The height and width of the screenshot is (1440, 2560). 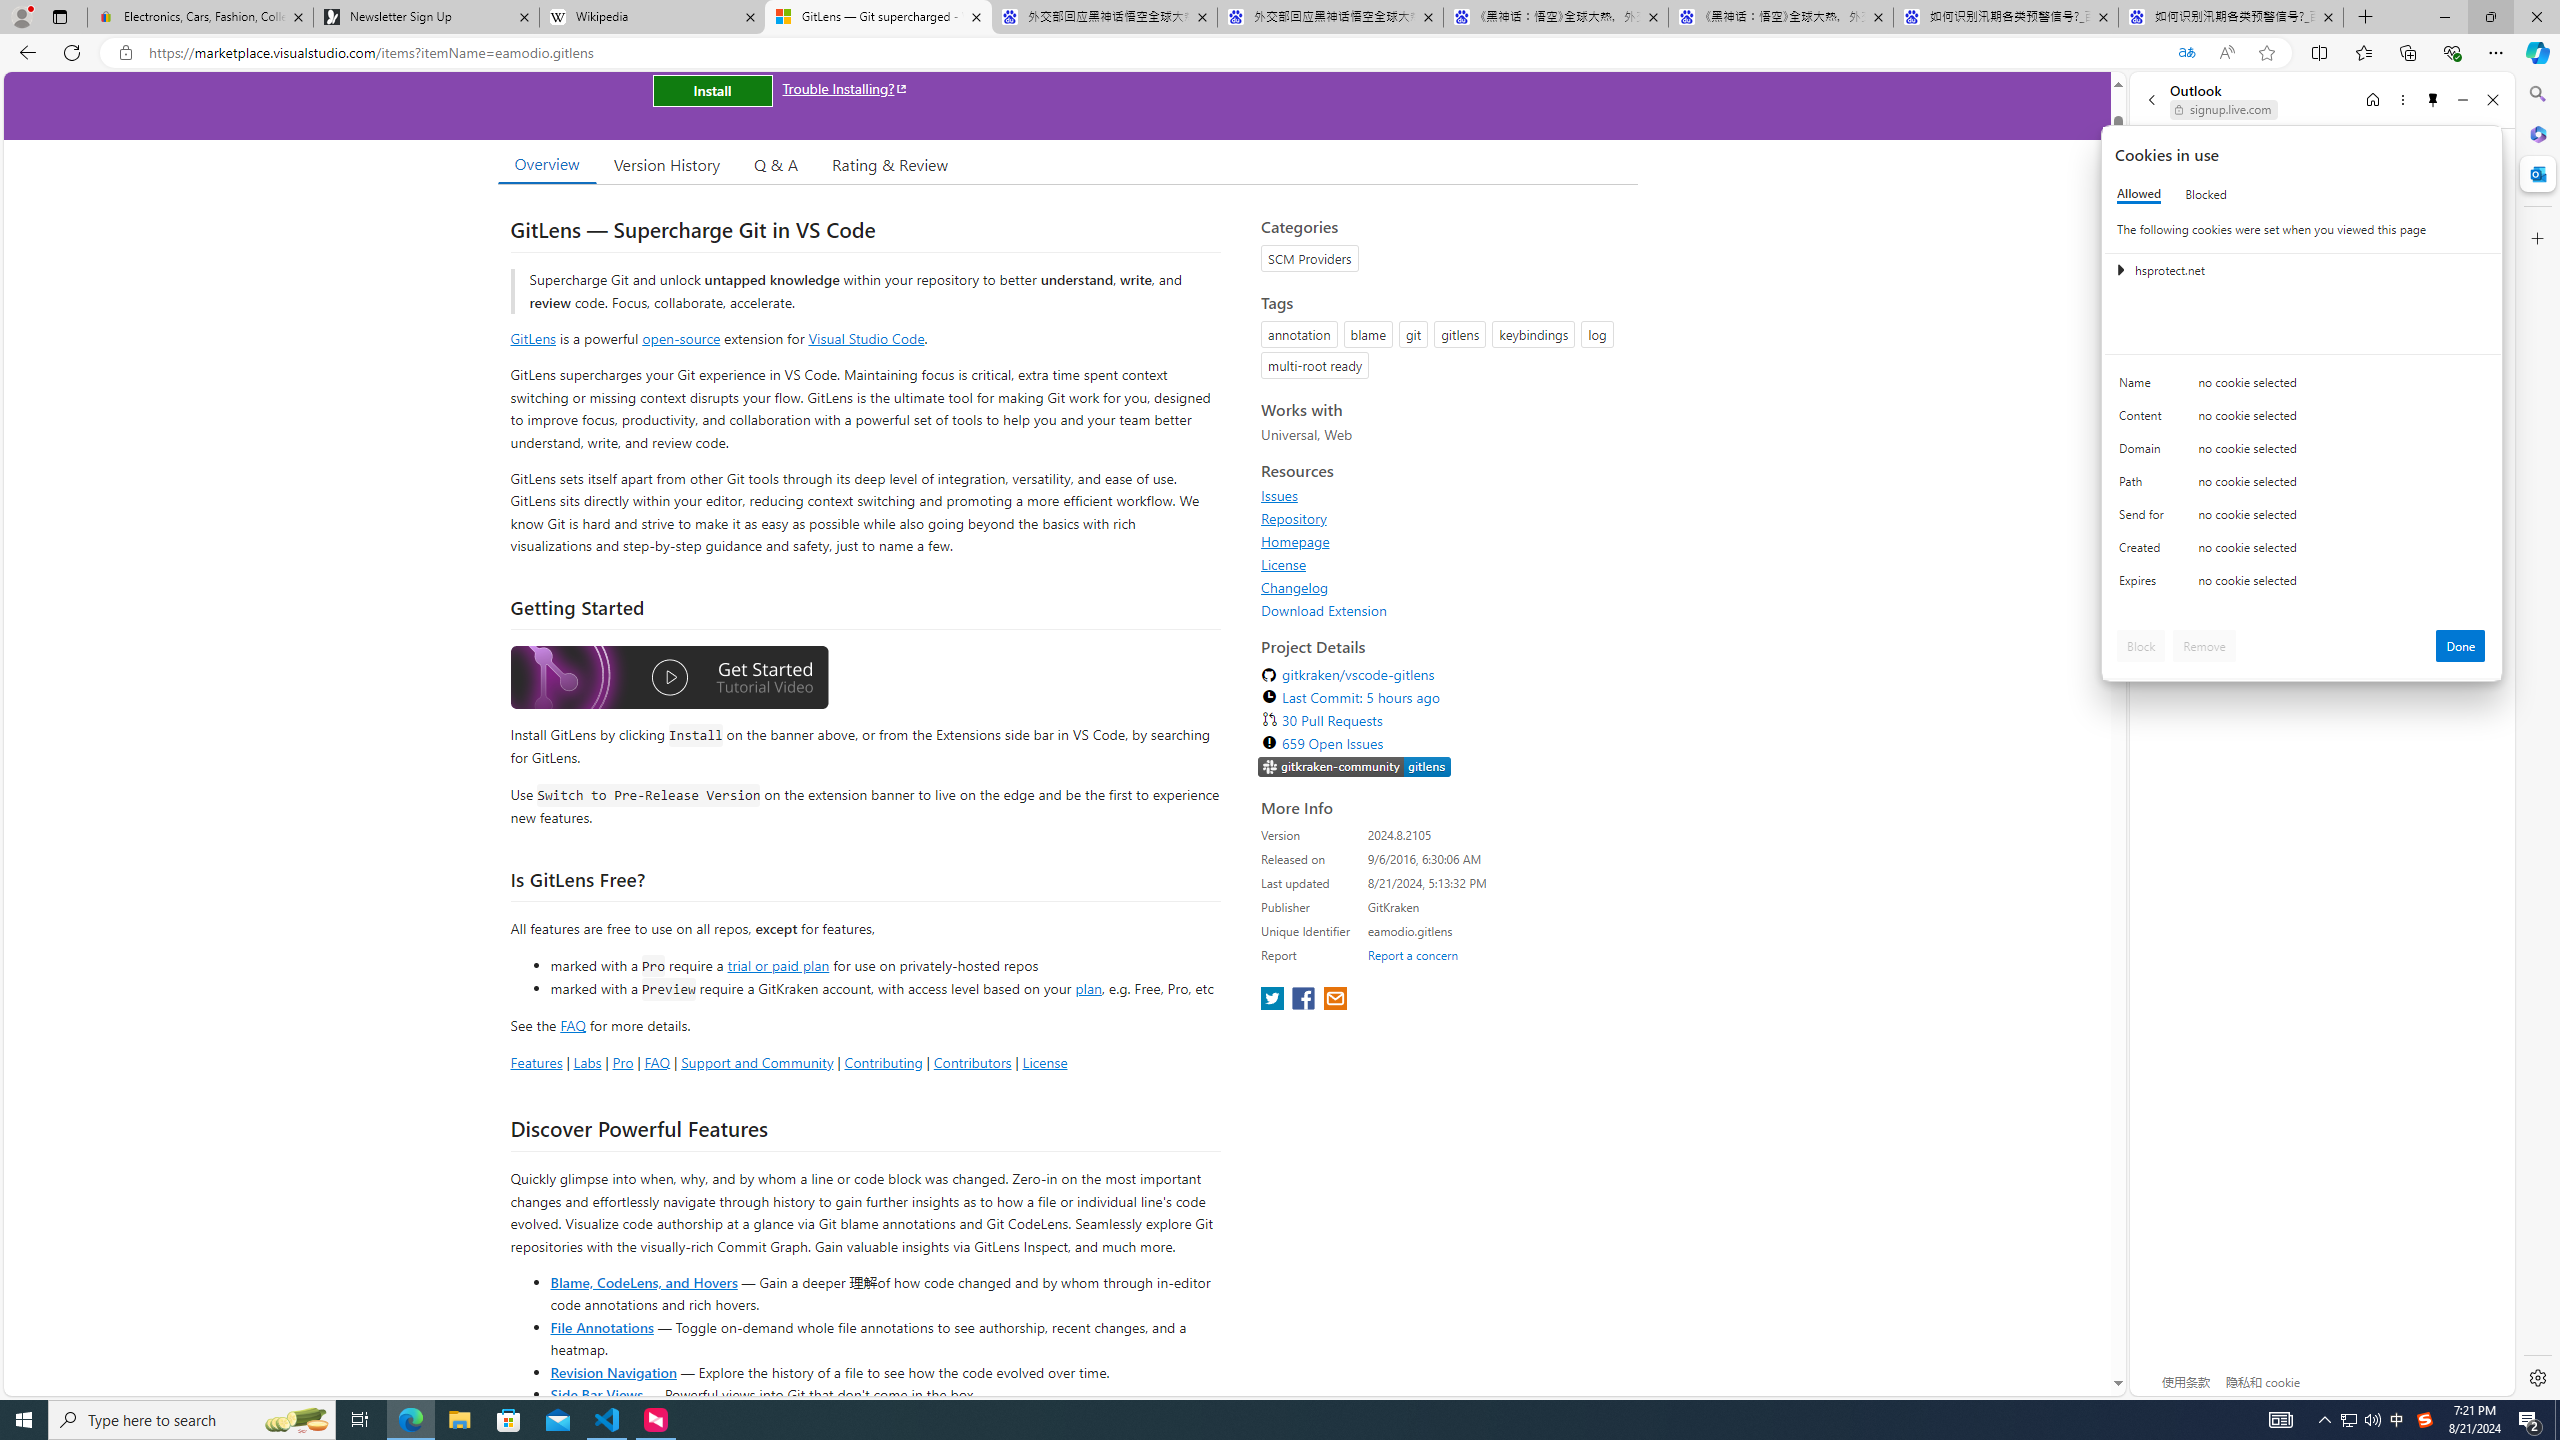 What do you see at coordinates (2141, 646) in the screenshot?
I see `Block` at bounding box center [2141, 646].